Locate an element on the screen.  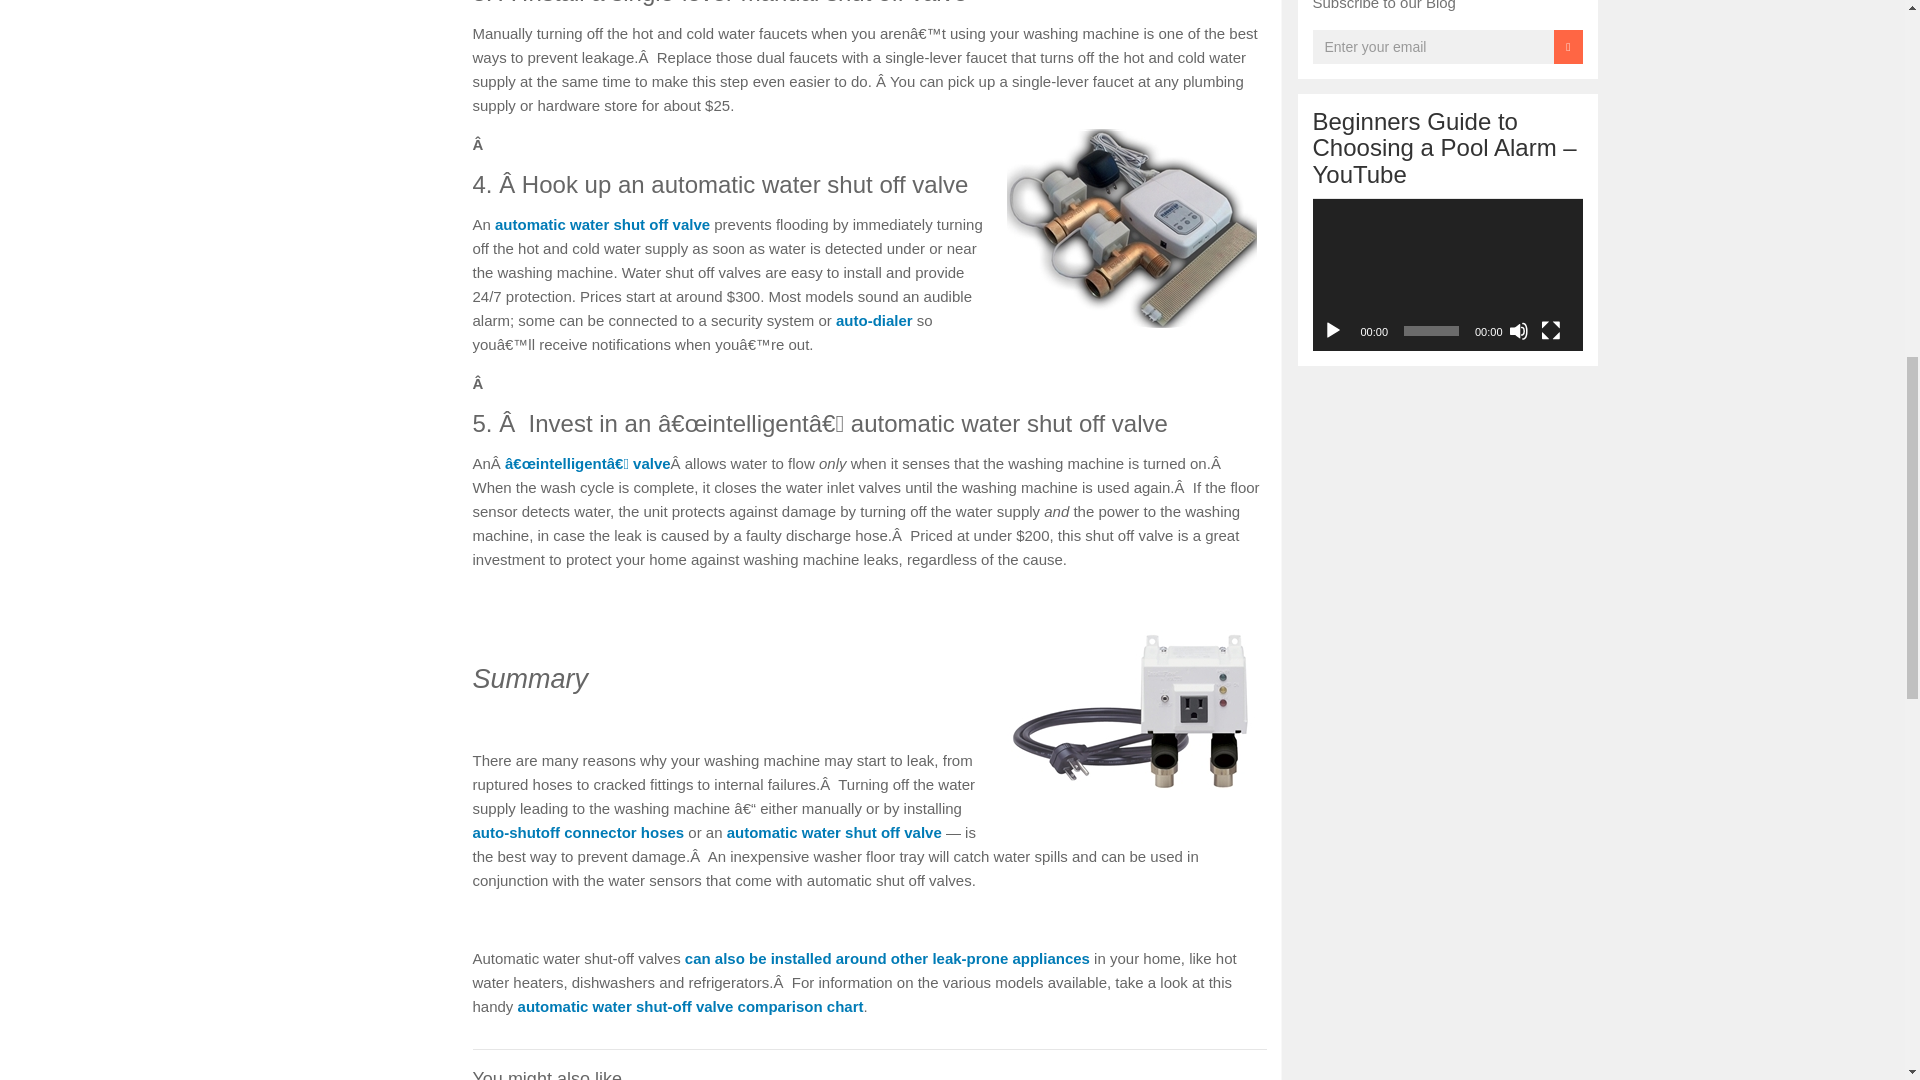
automatic water shut off valve is located at coordinates (602, 224).